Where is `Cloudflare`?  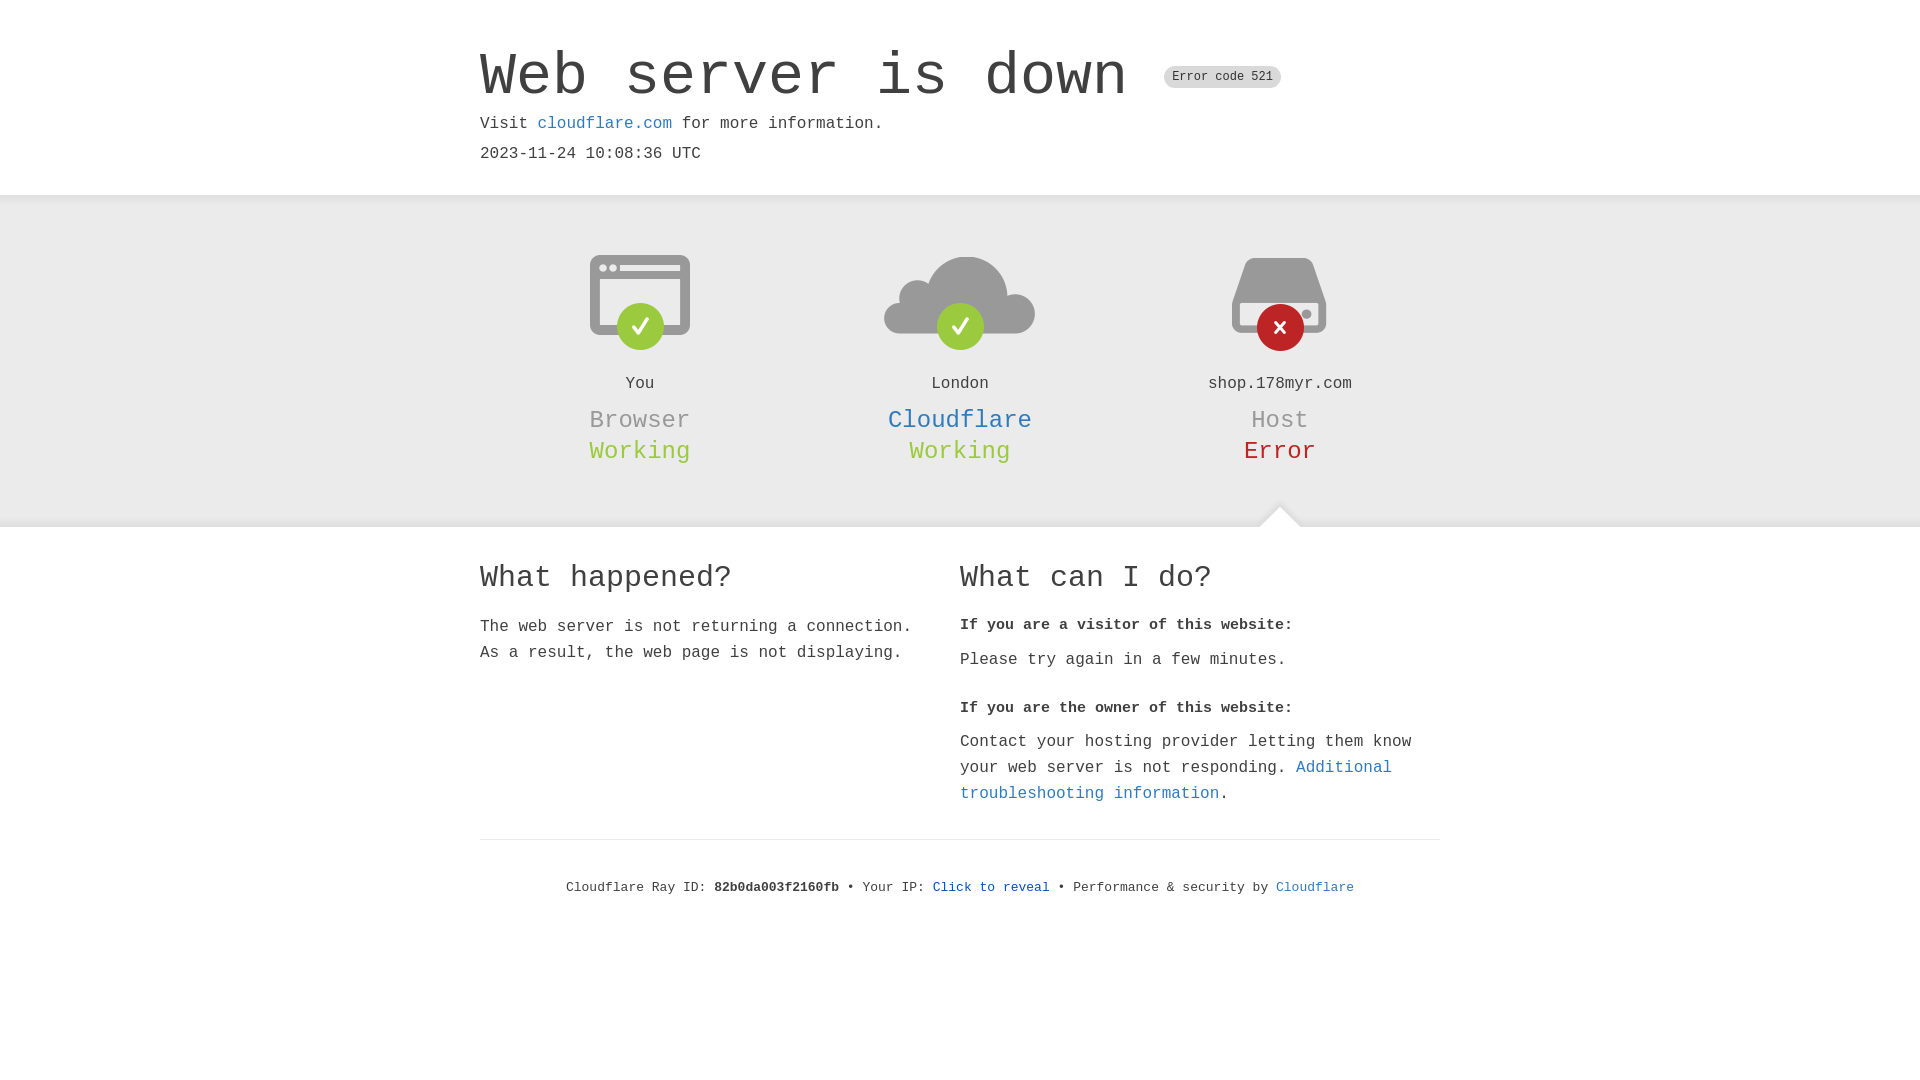 Cloudflare is located at coordinates (960, 420).